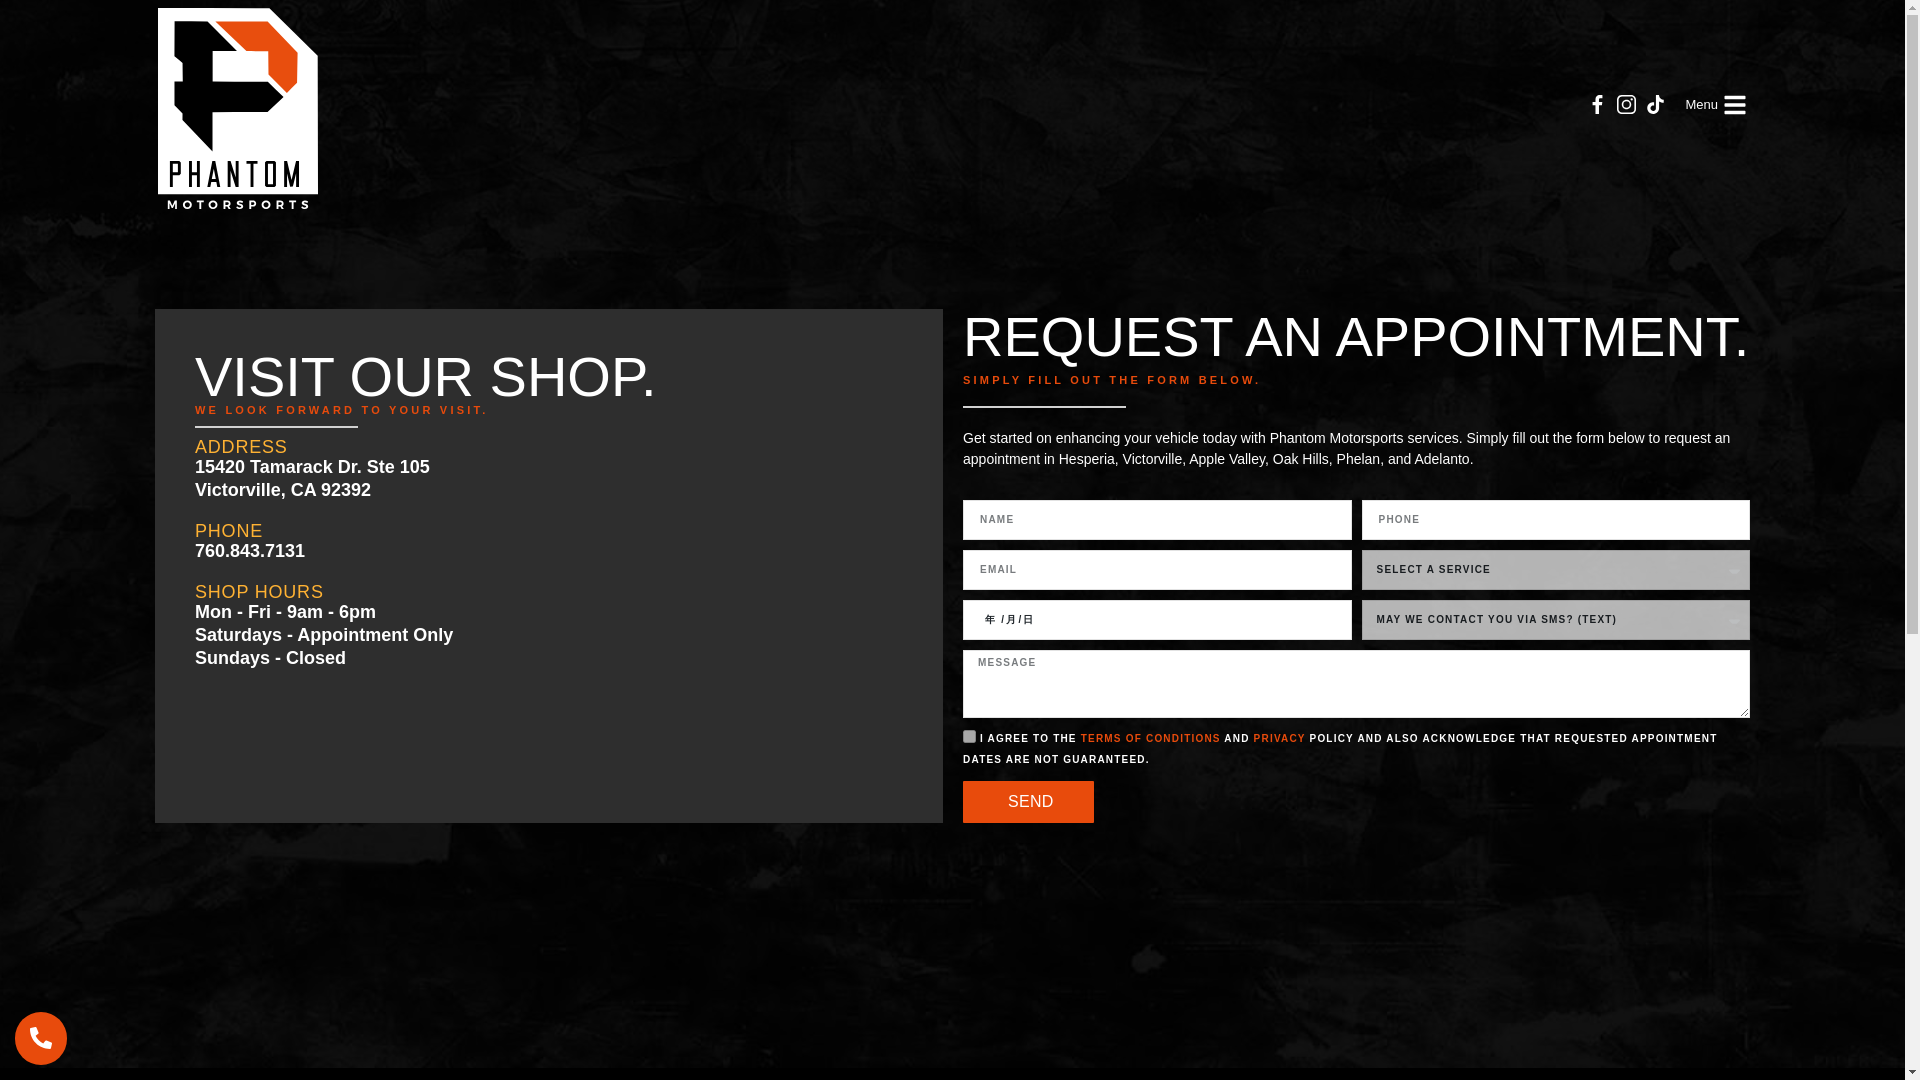  I want to click on 760.843.7131, so click(250, 550).